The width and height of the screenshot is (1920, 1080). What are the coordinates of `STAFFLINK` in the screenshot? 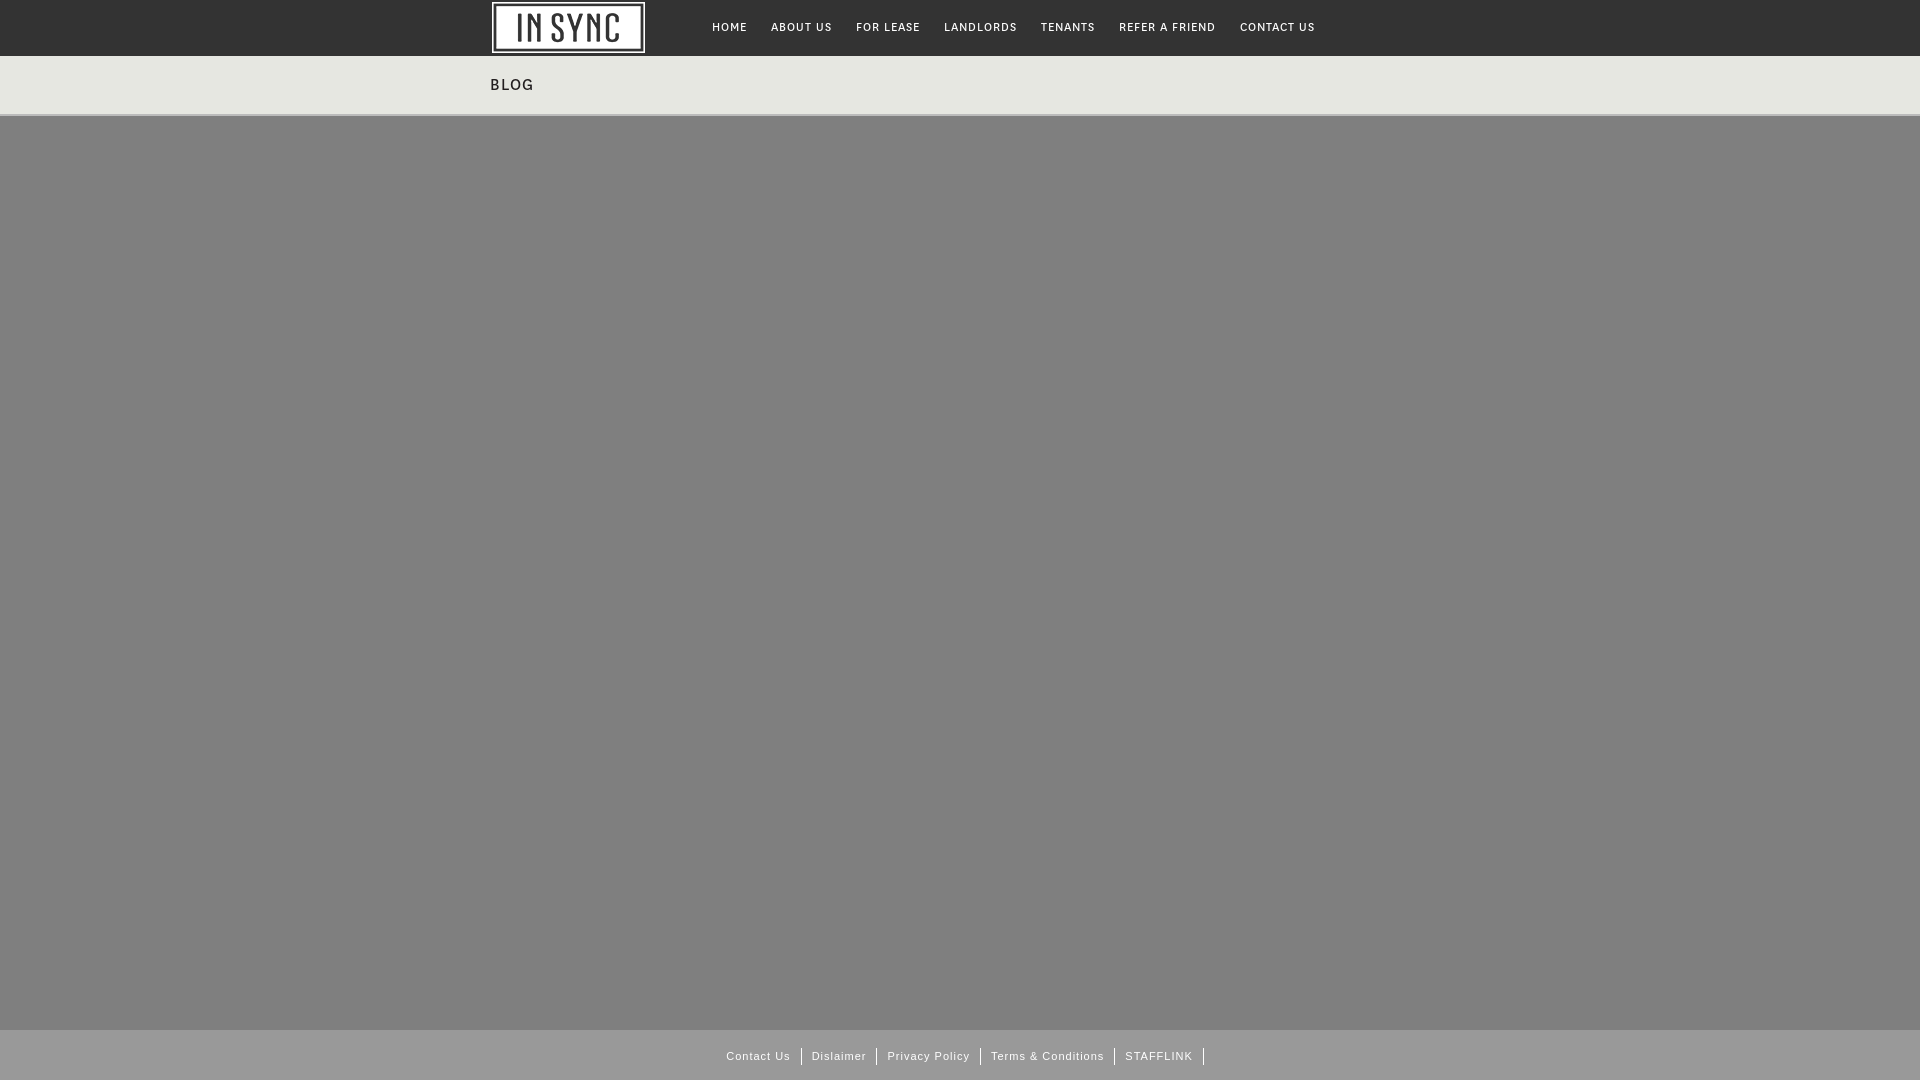 It's located at (1159, 1056).